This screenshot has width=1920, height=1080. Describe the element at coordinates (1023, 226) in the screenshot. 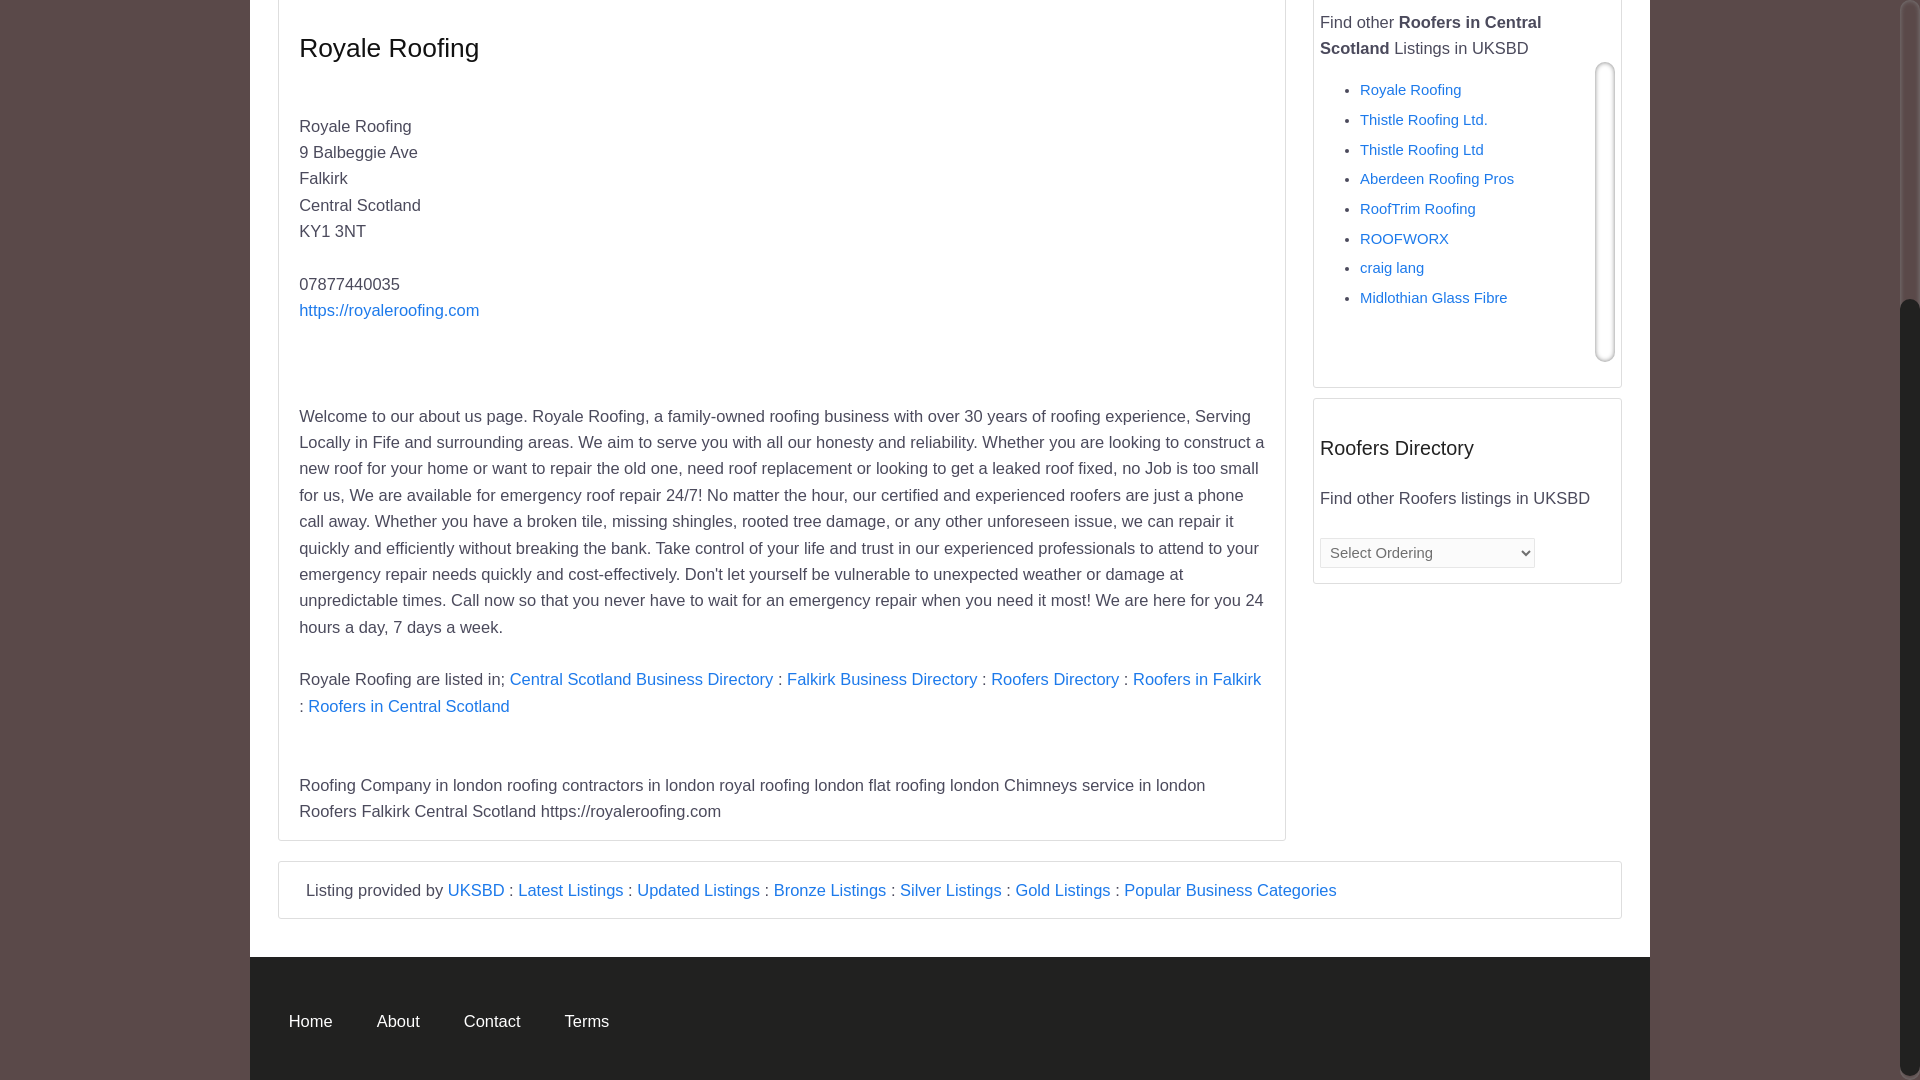

I see `Advertisement` at that location.